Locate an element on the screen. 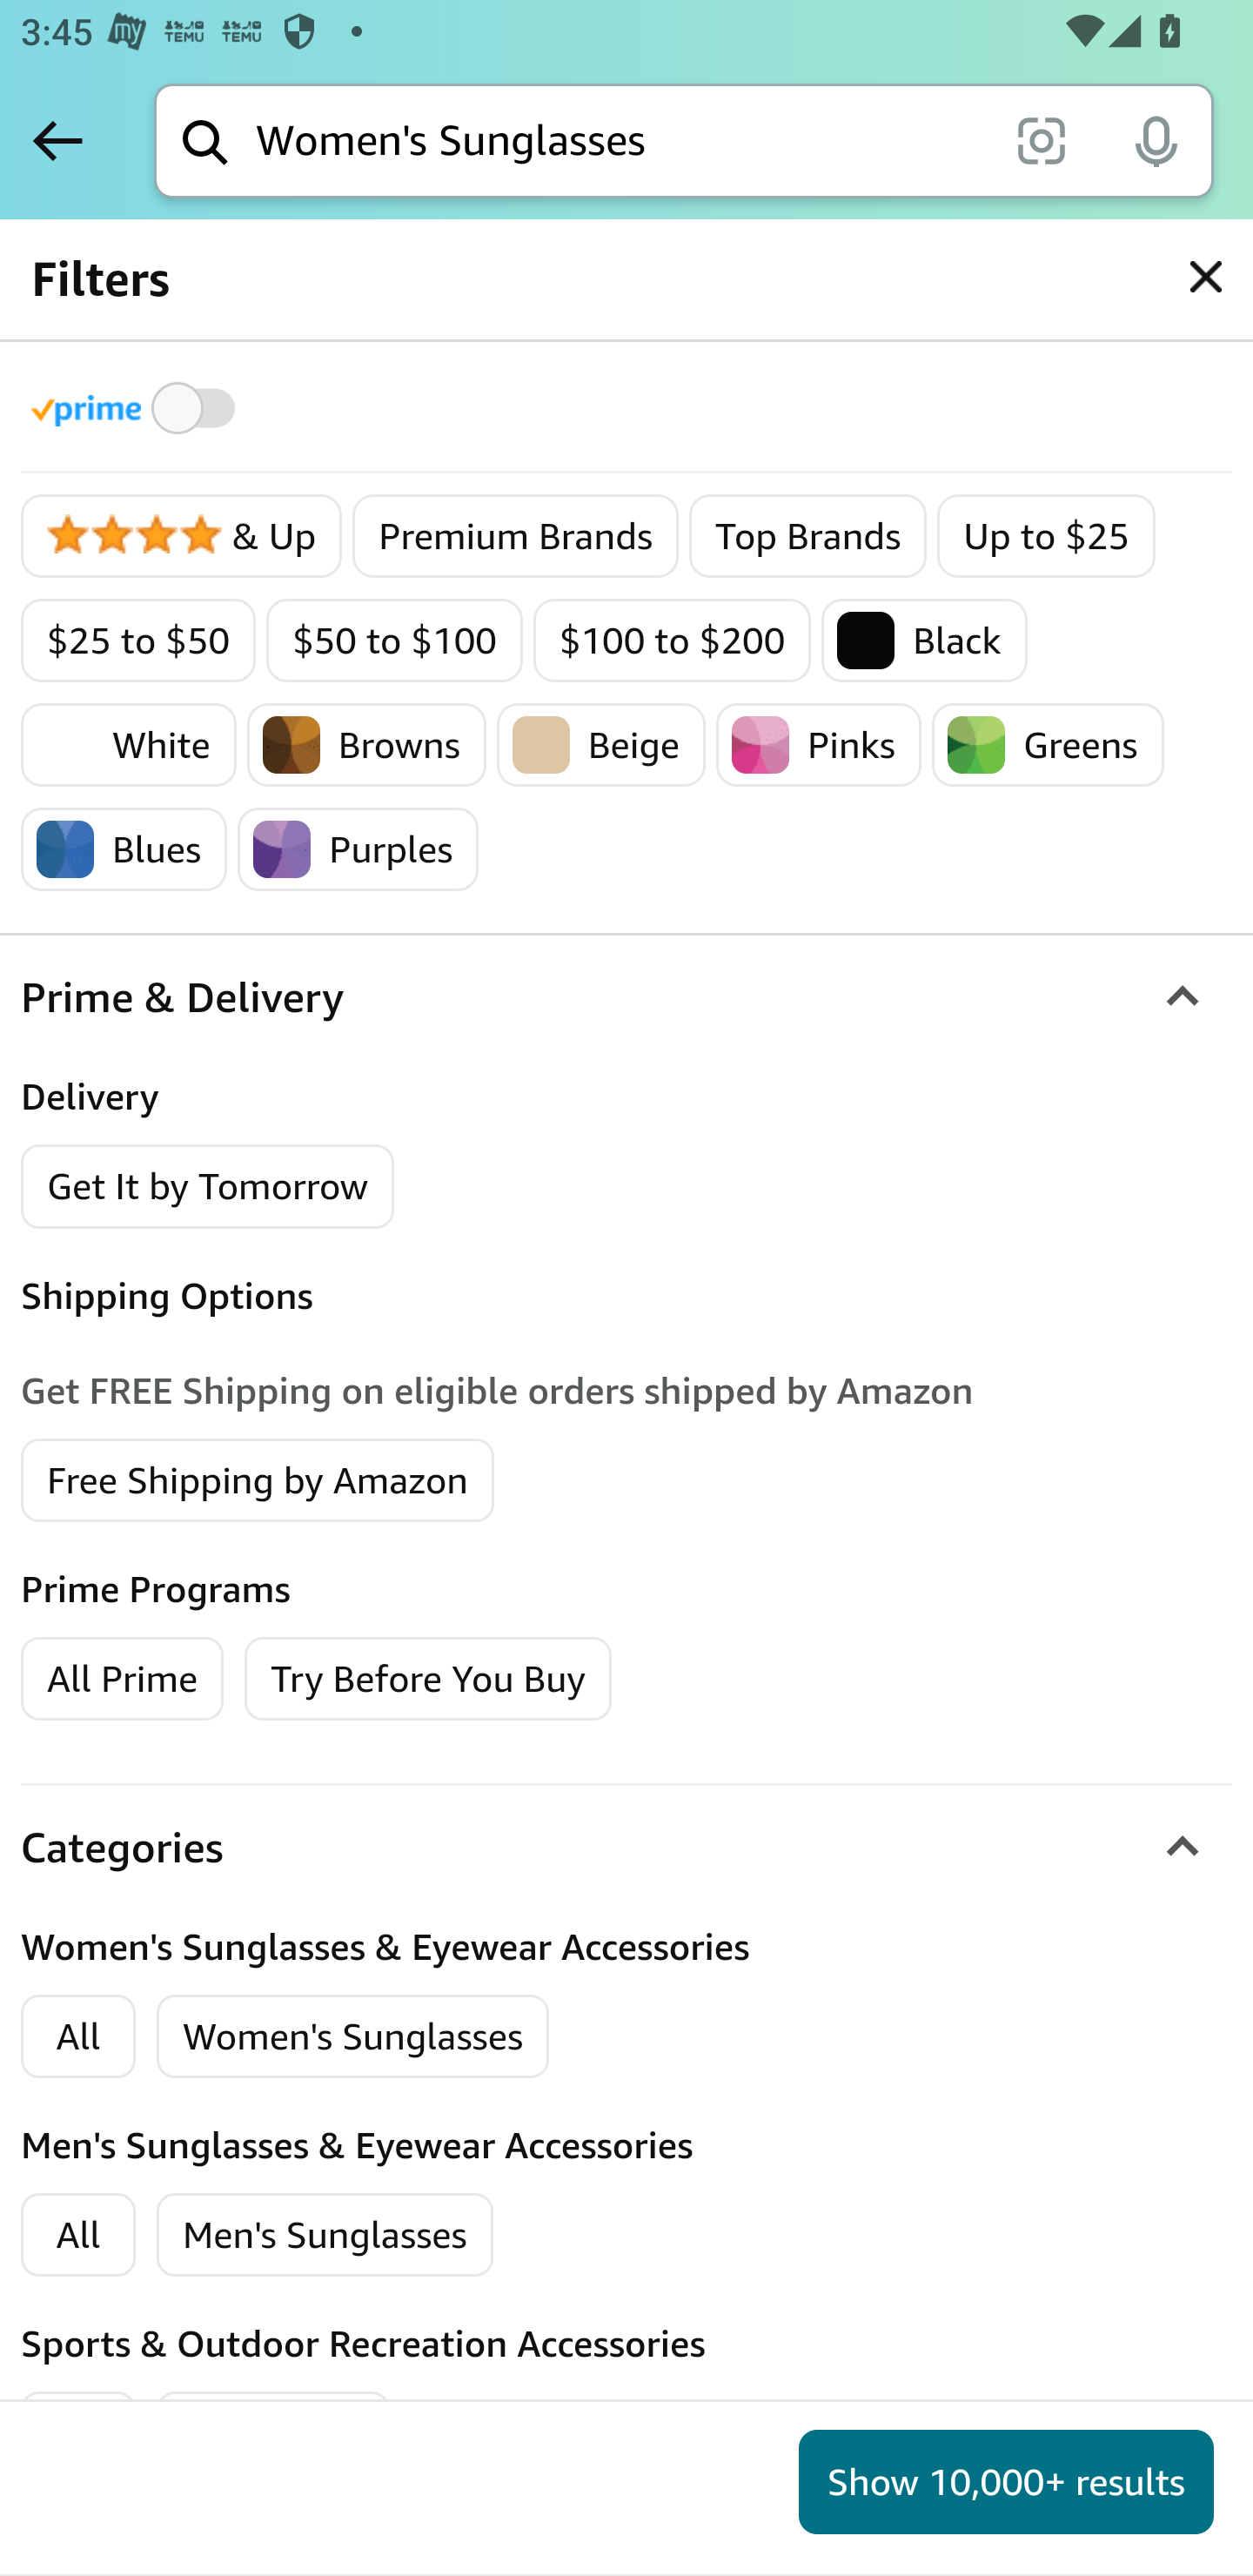  $100 to $200 is located at coordinates (672, 641).